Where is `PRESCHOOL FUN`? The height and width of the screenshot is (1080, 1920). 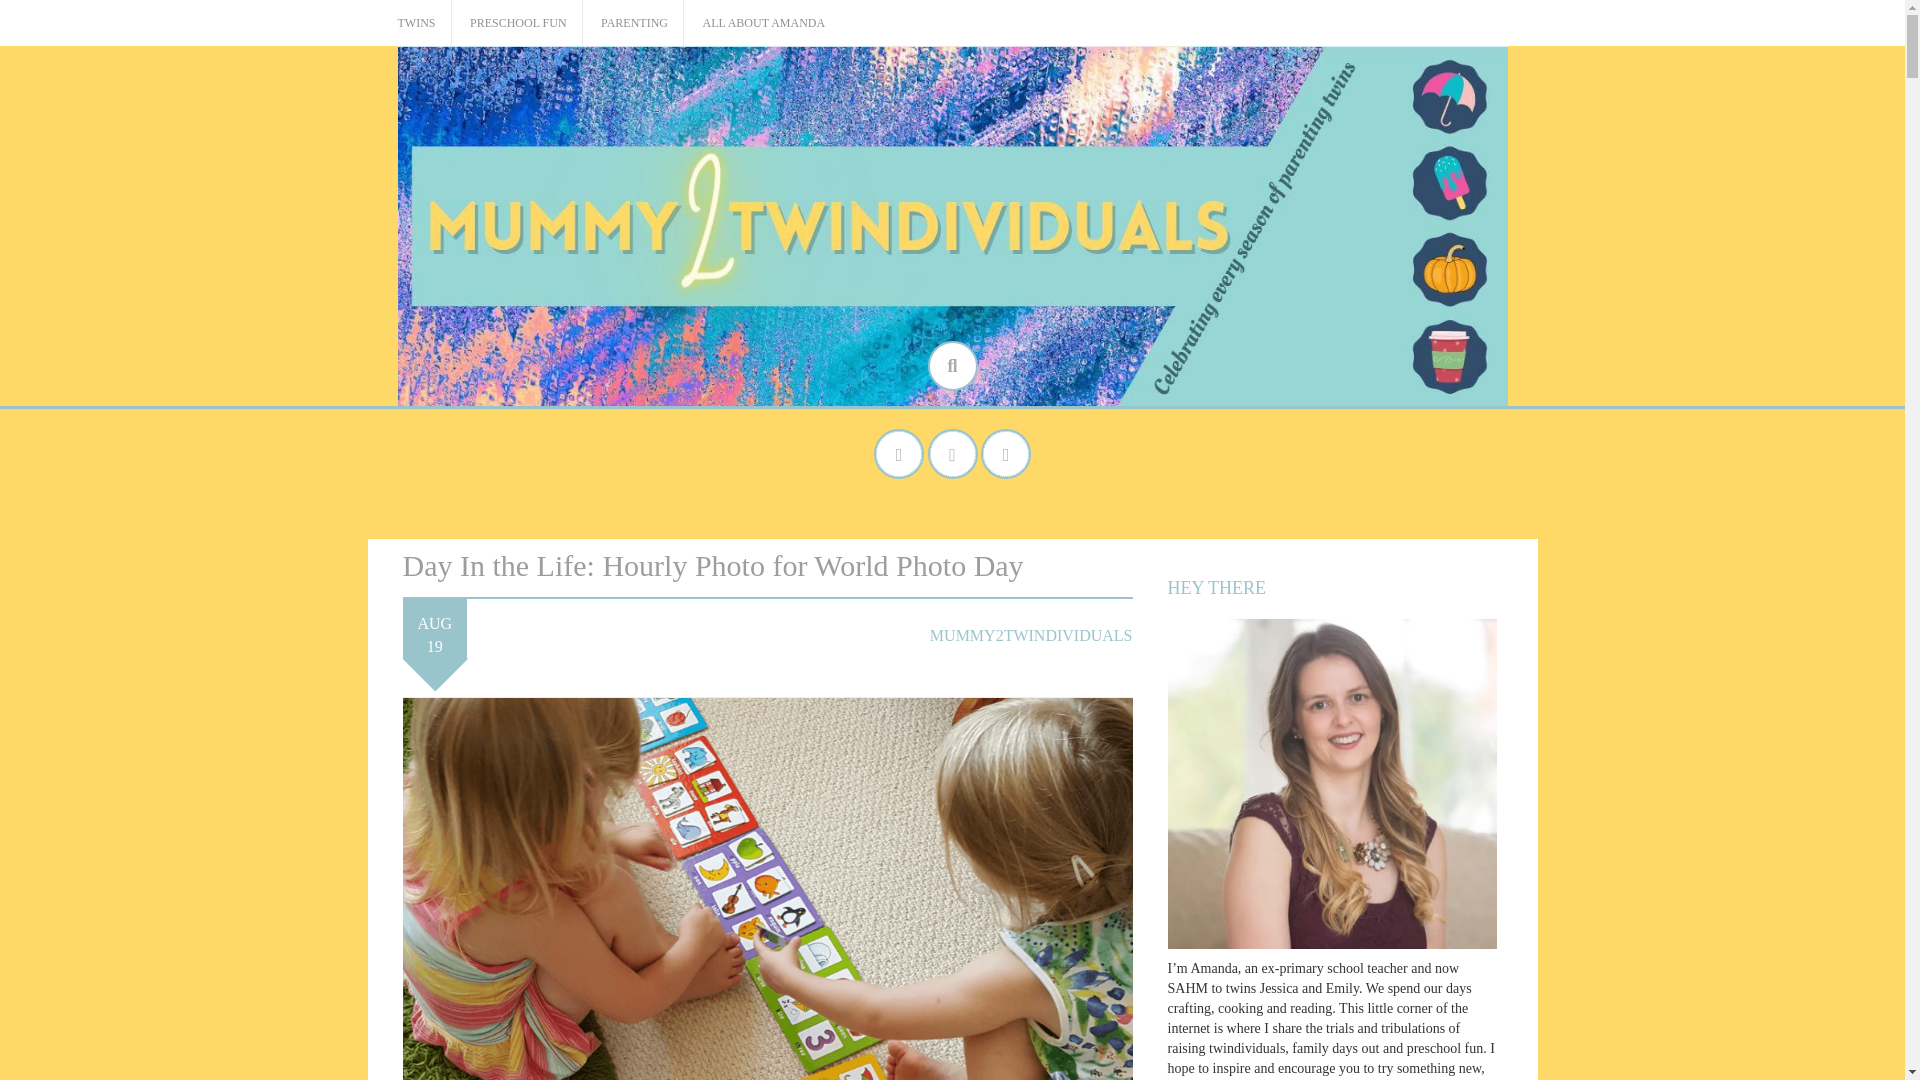
PRESCHOOL FUN is located at coordinates (518, 24).